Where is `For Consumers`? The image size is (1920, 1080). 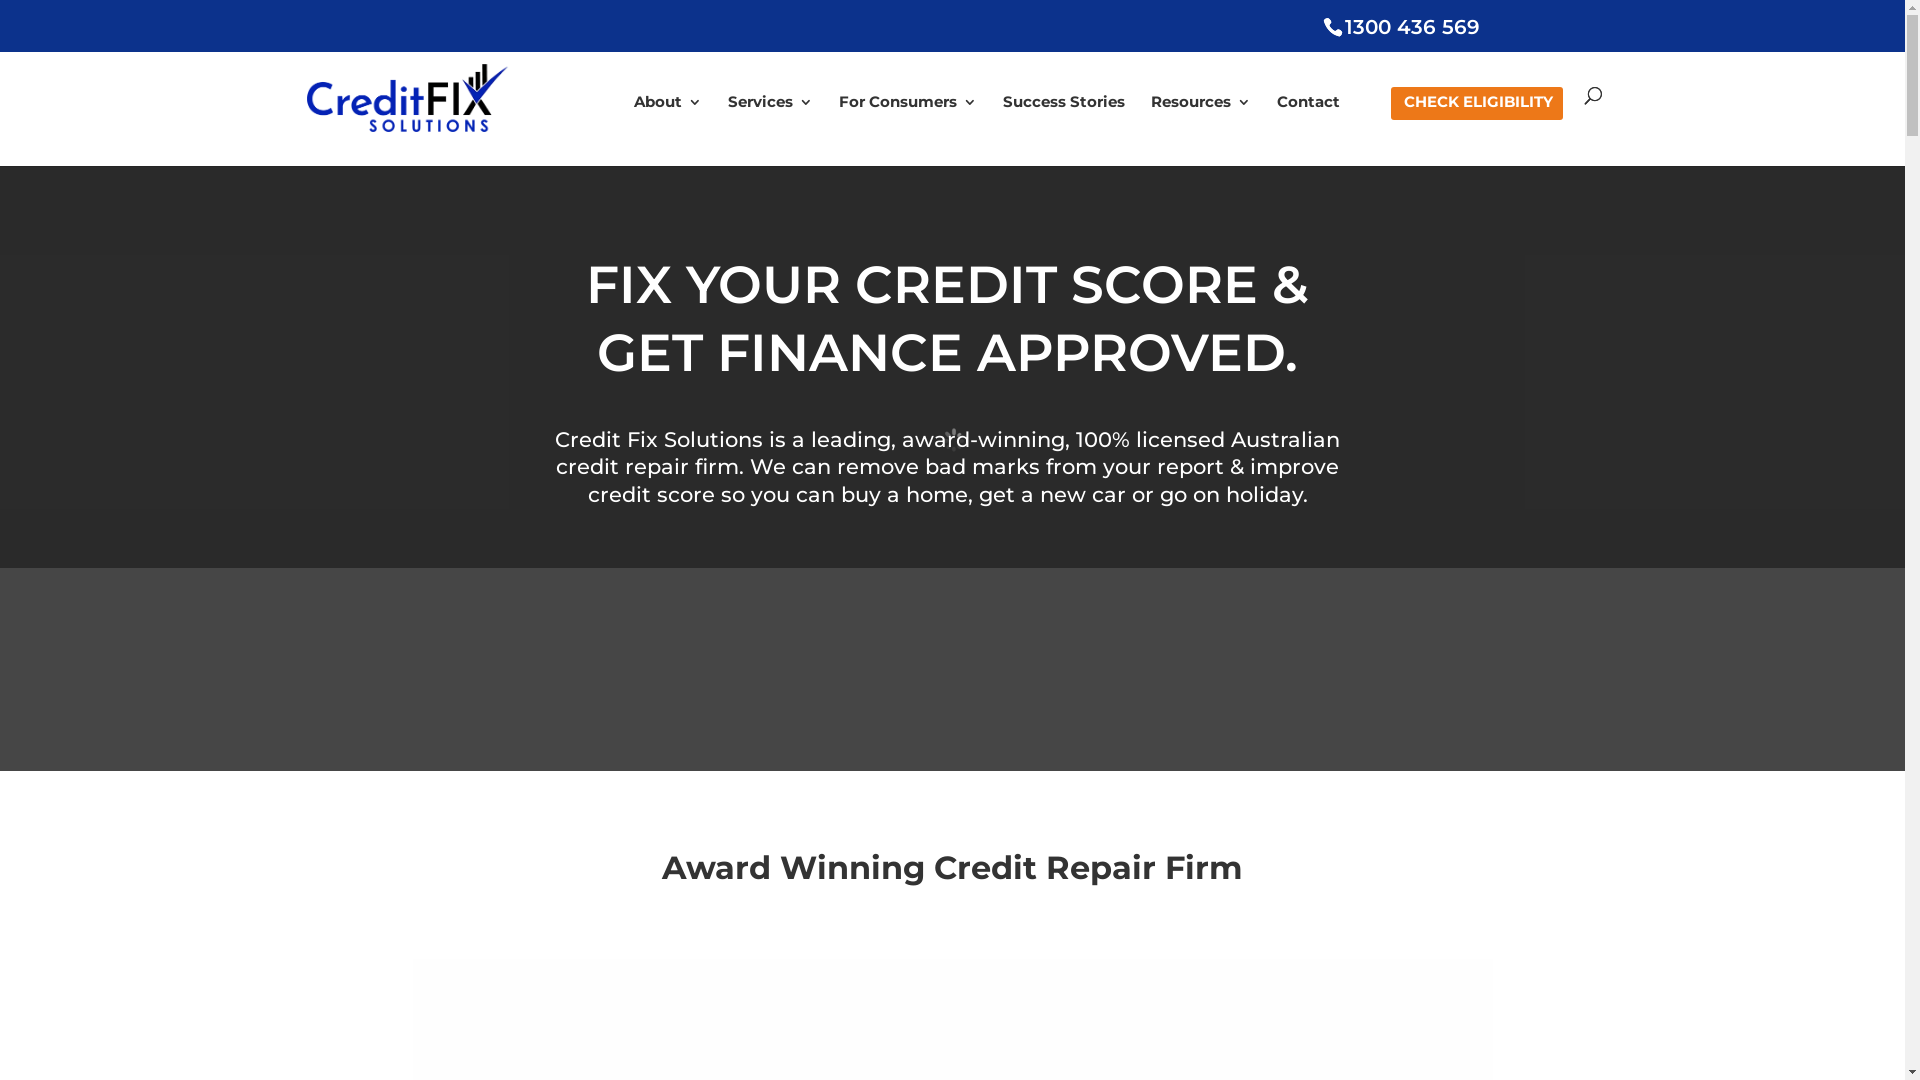
For Consumers is located at coordinates (907, 130).